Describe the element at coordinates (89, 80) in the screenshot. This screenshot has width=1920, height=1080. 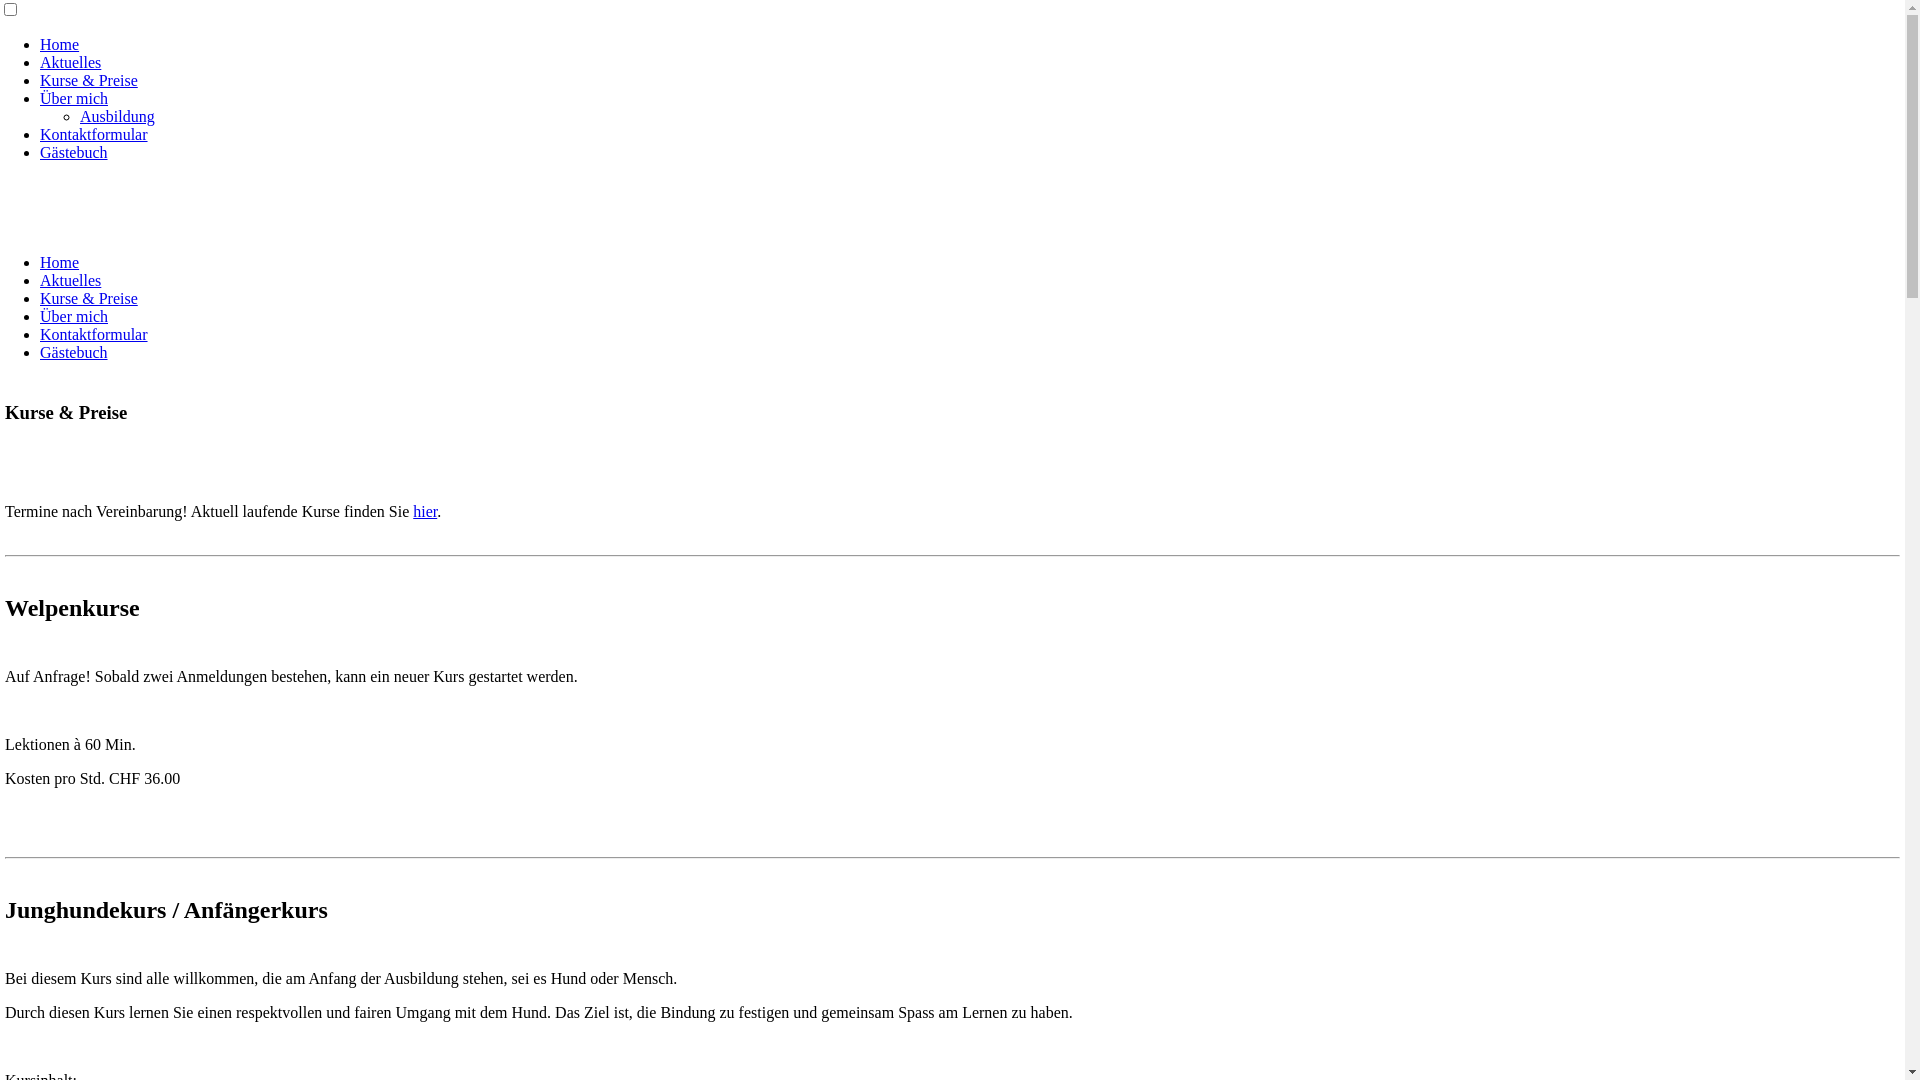
I see `Kurse & Preise` at that location.